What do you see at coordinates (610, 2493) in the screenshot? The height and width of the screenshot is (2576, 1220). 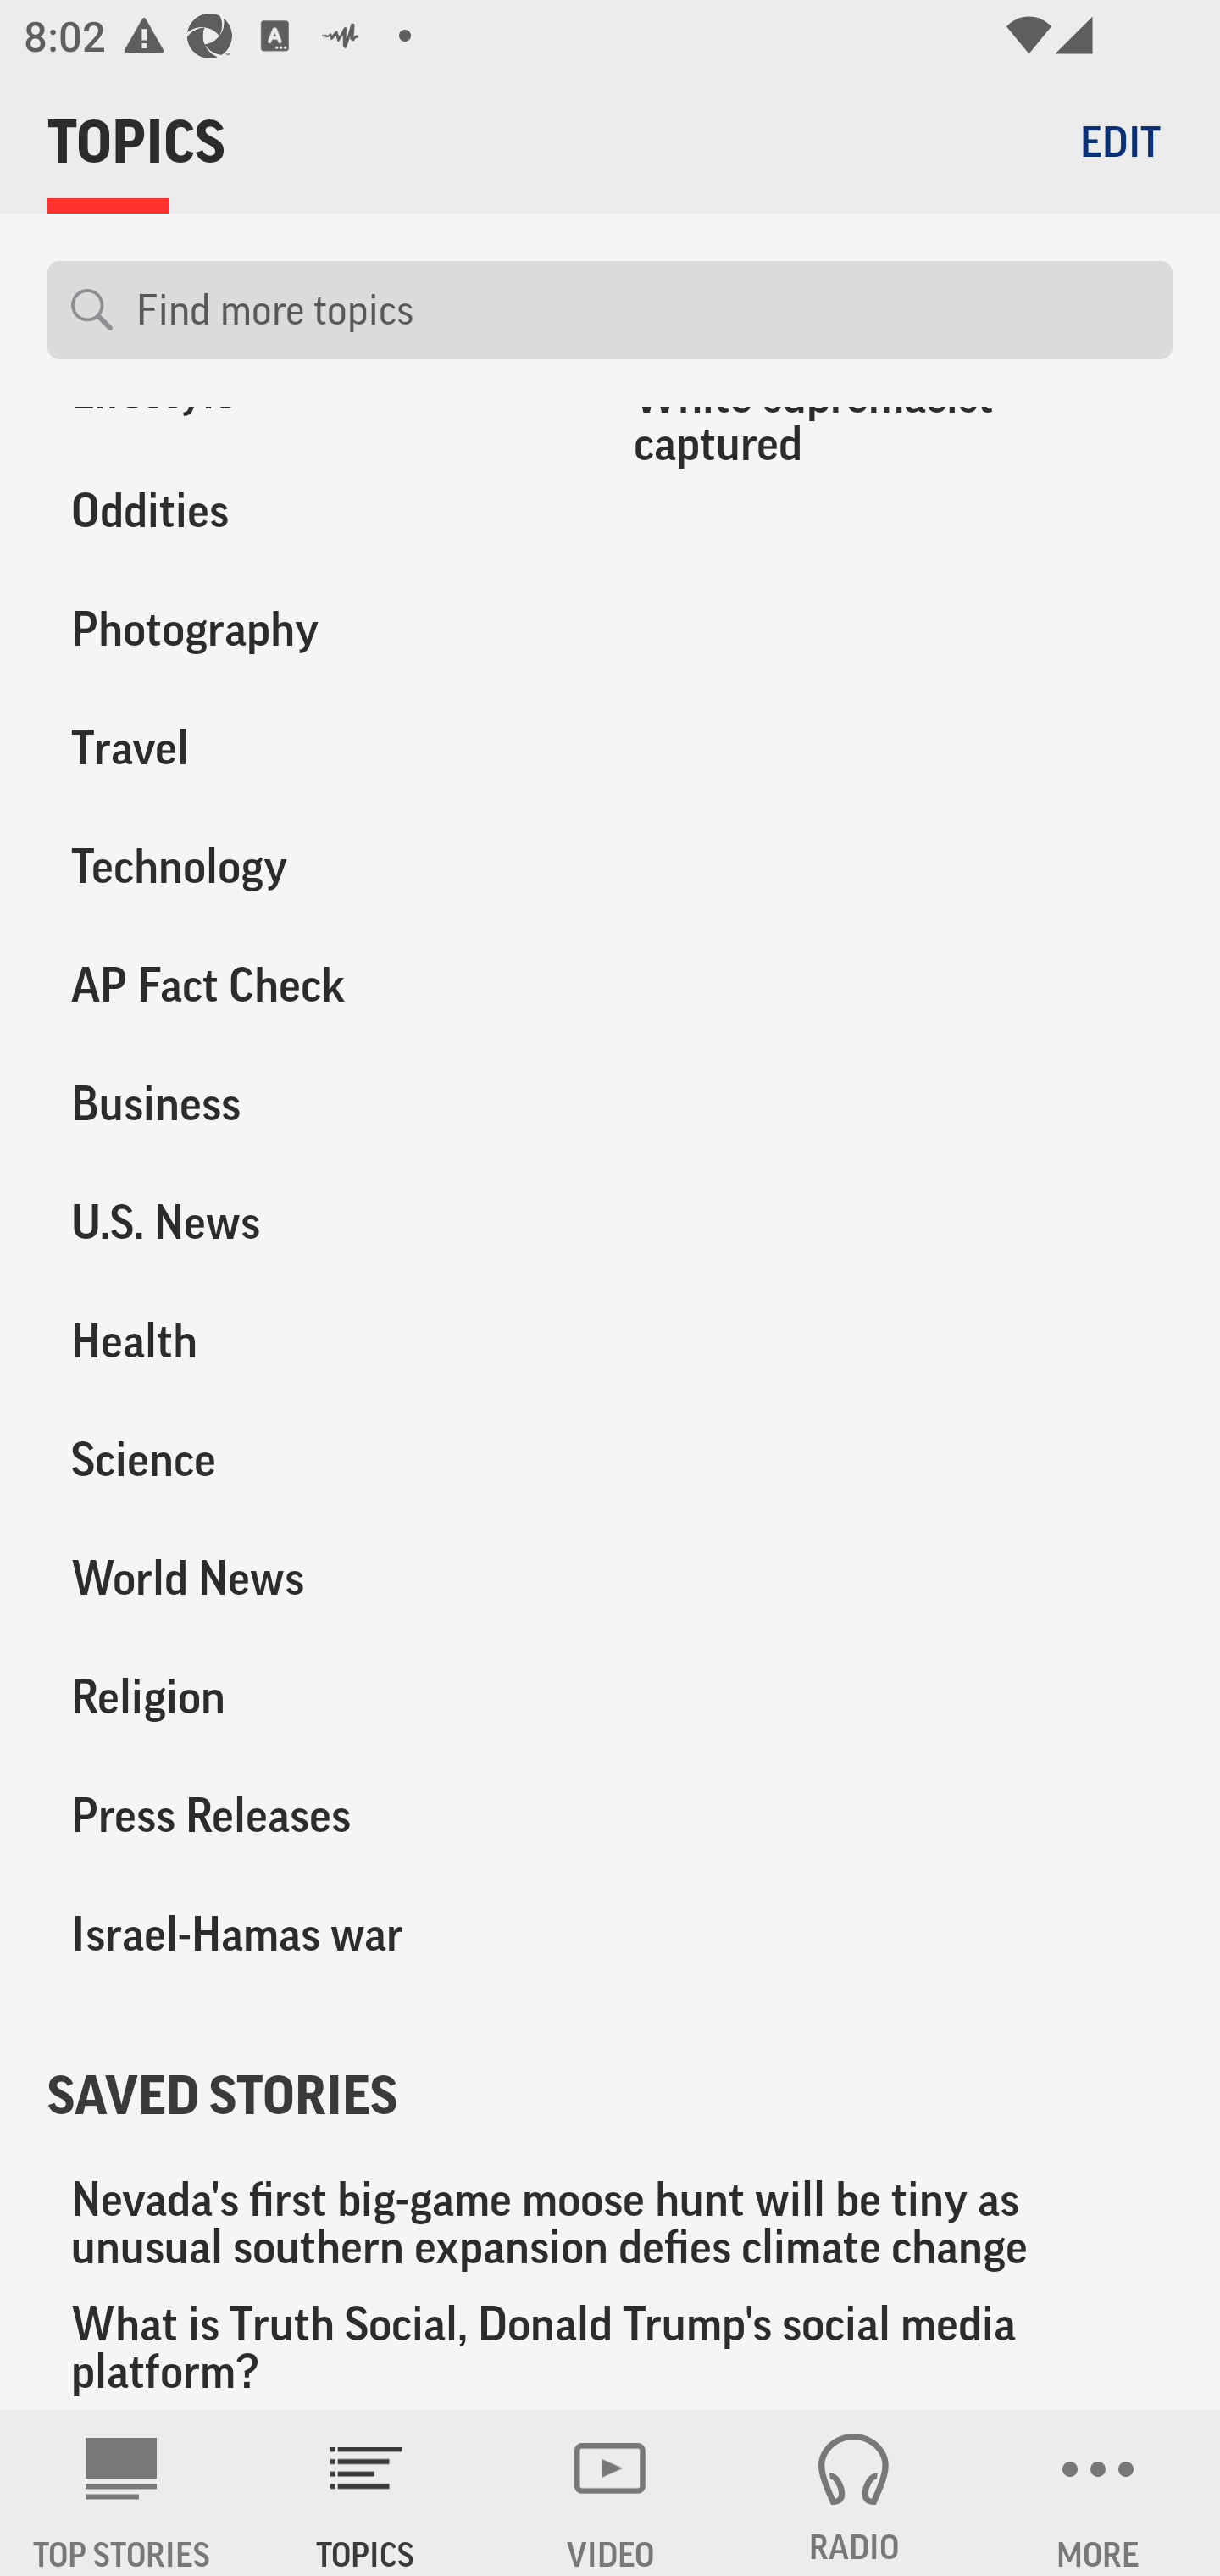 I see `VIDEO` at bounding box center [610, 2493].